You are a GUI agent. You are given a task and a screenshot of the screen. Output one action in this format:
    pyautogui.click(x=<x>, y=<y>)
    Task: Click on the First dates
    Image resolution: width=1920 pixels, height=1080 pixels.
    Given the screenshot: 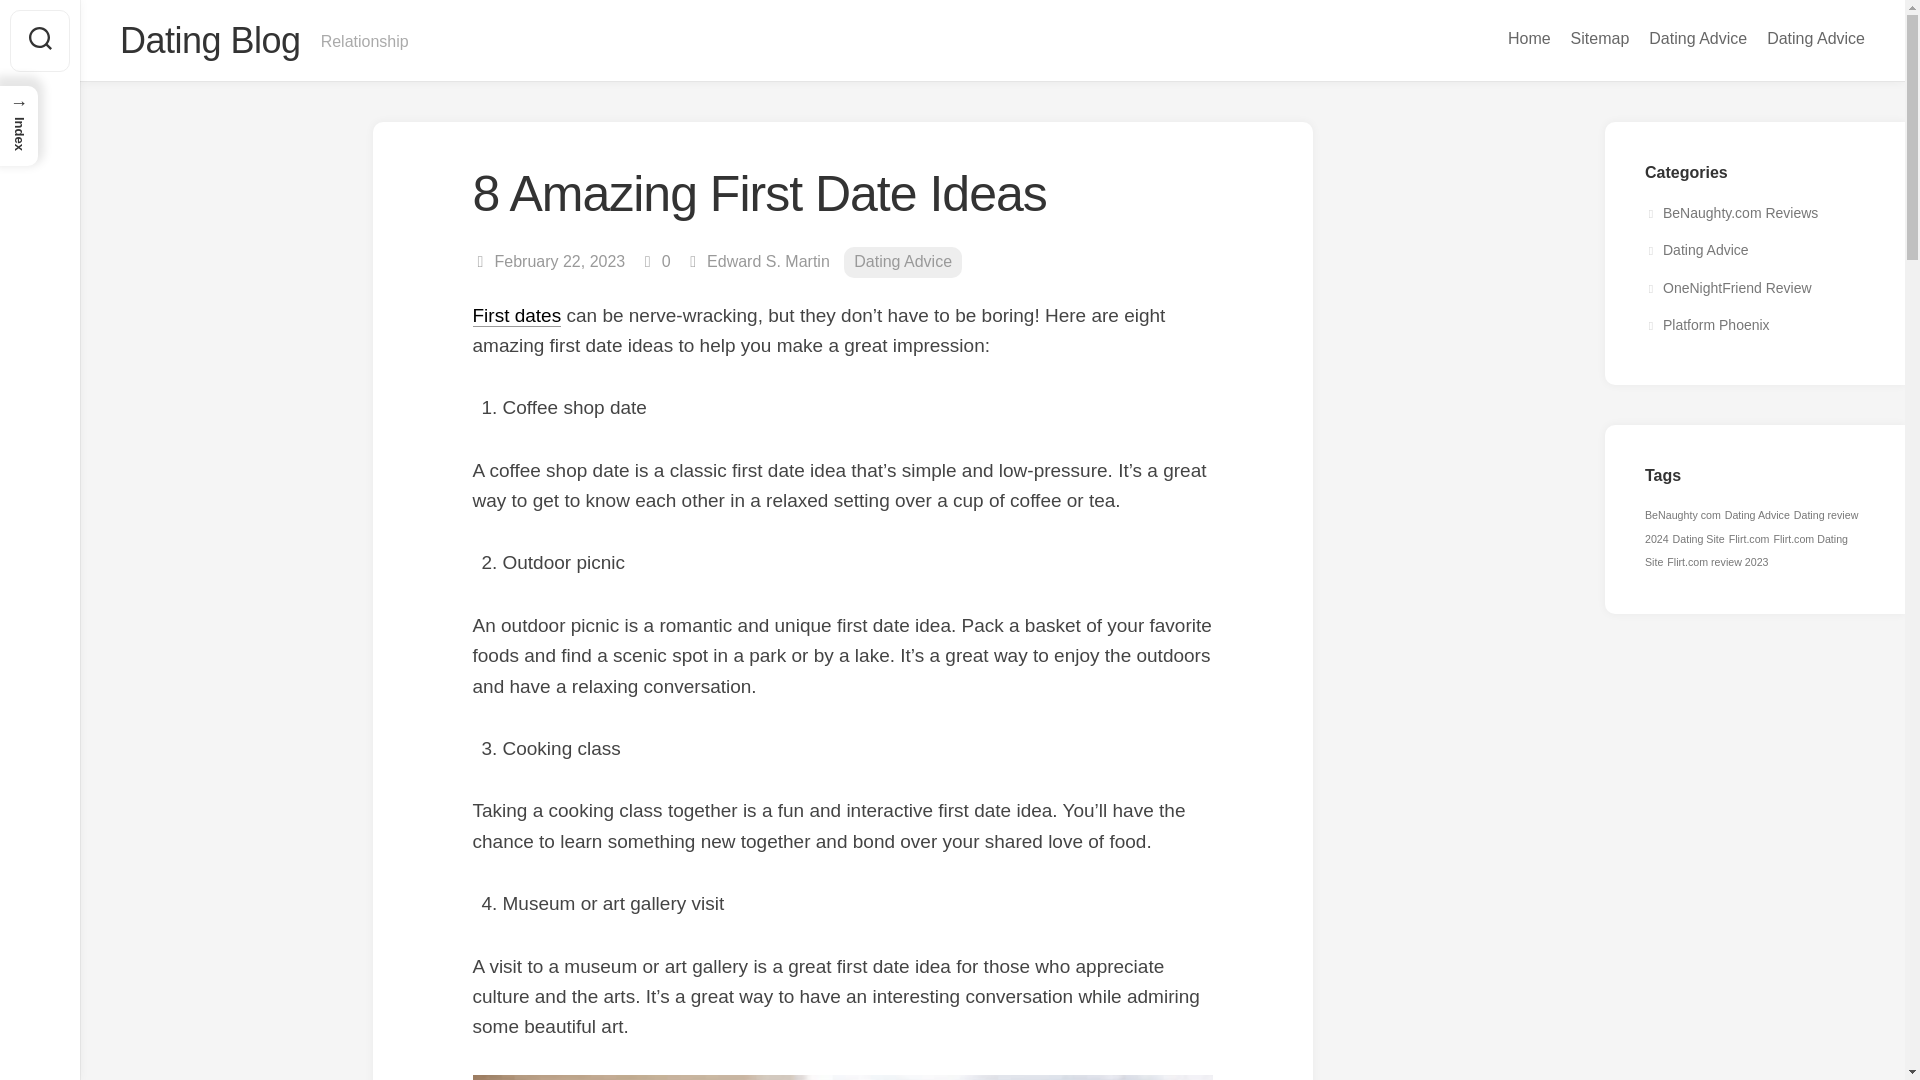 What is the action you would take?
    pyautogui.click(x=516, y=314)
    